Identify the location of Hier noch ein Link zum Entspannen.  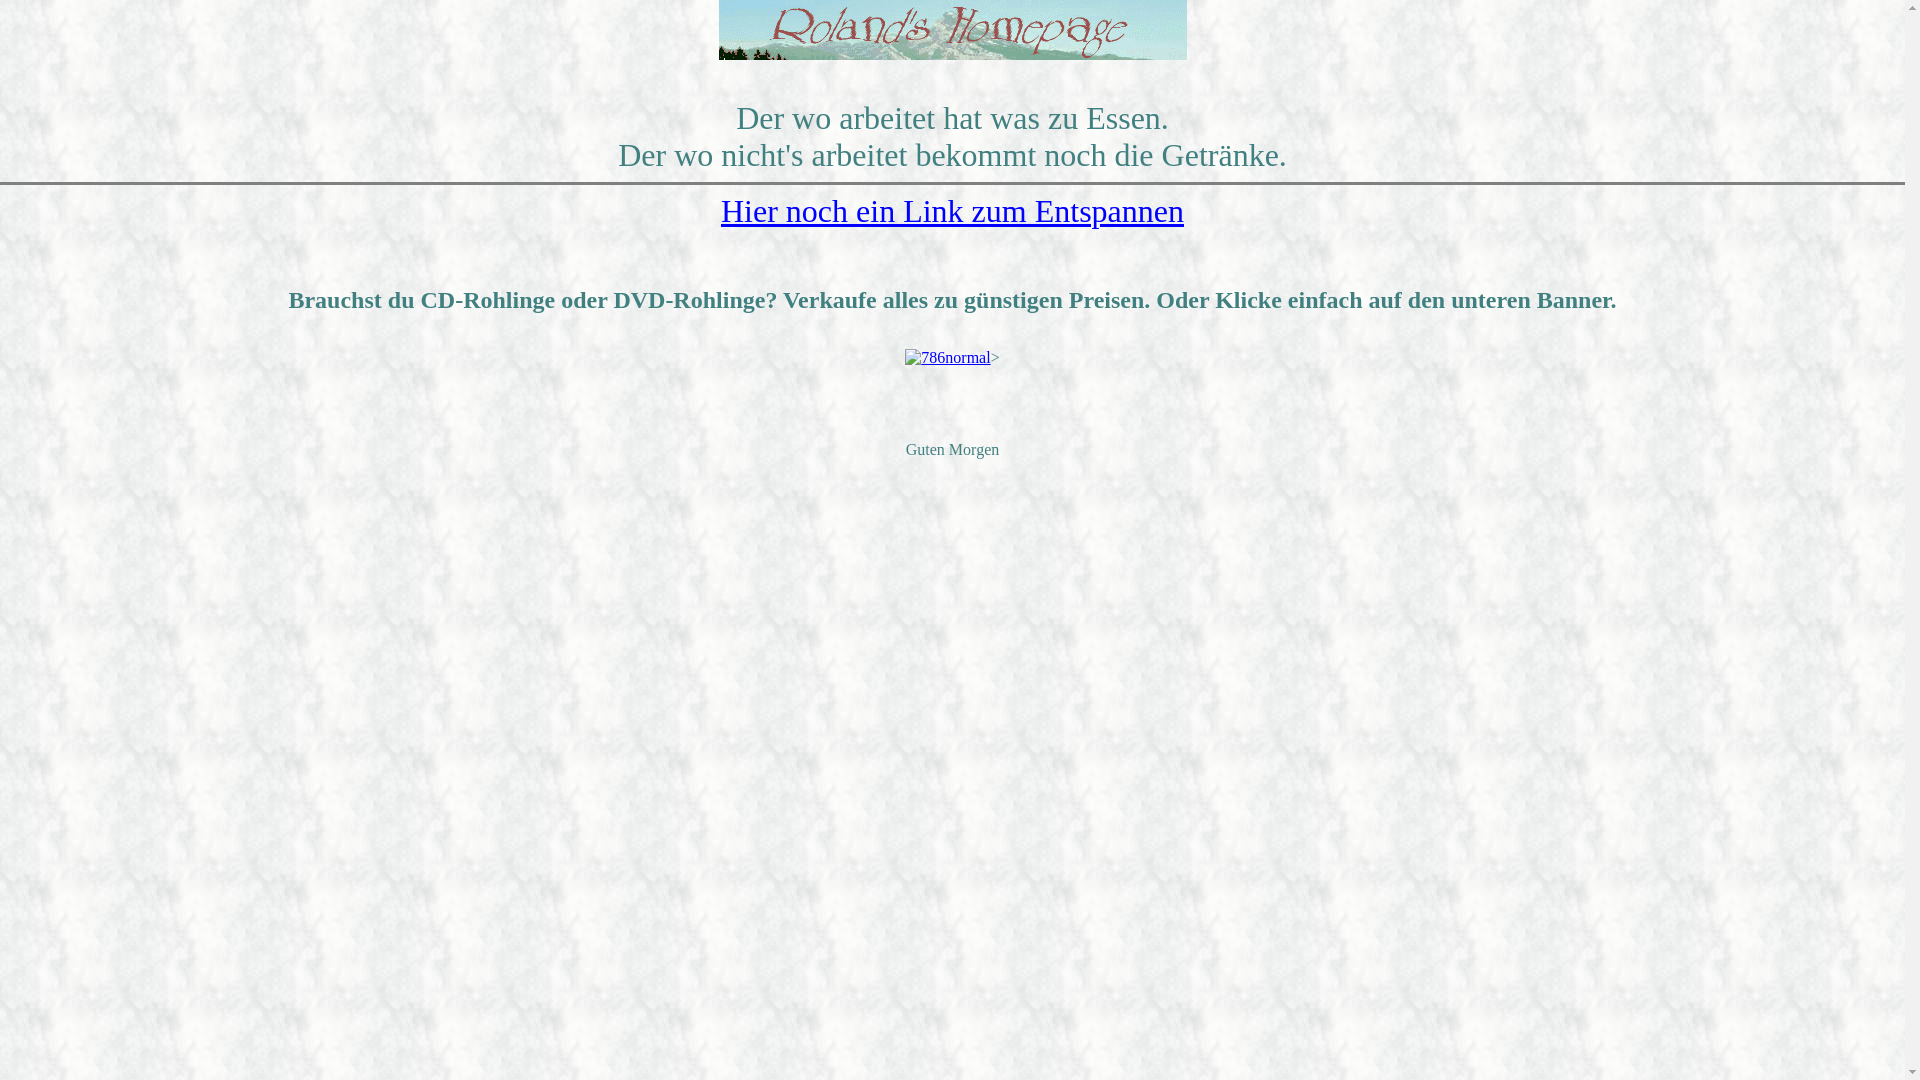
(952, 211).